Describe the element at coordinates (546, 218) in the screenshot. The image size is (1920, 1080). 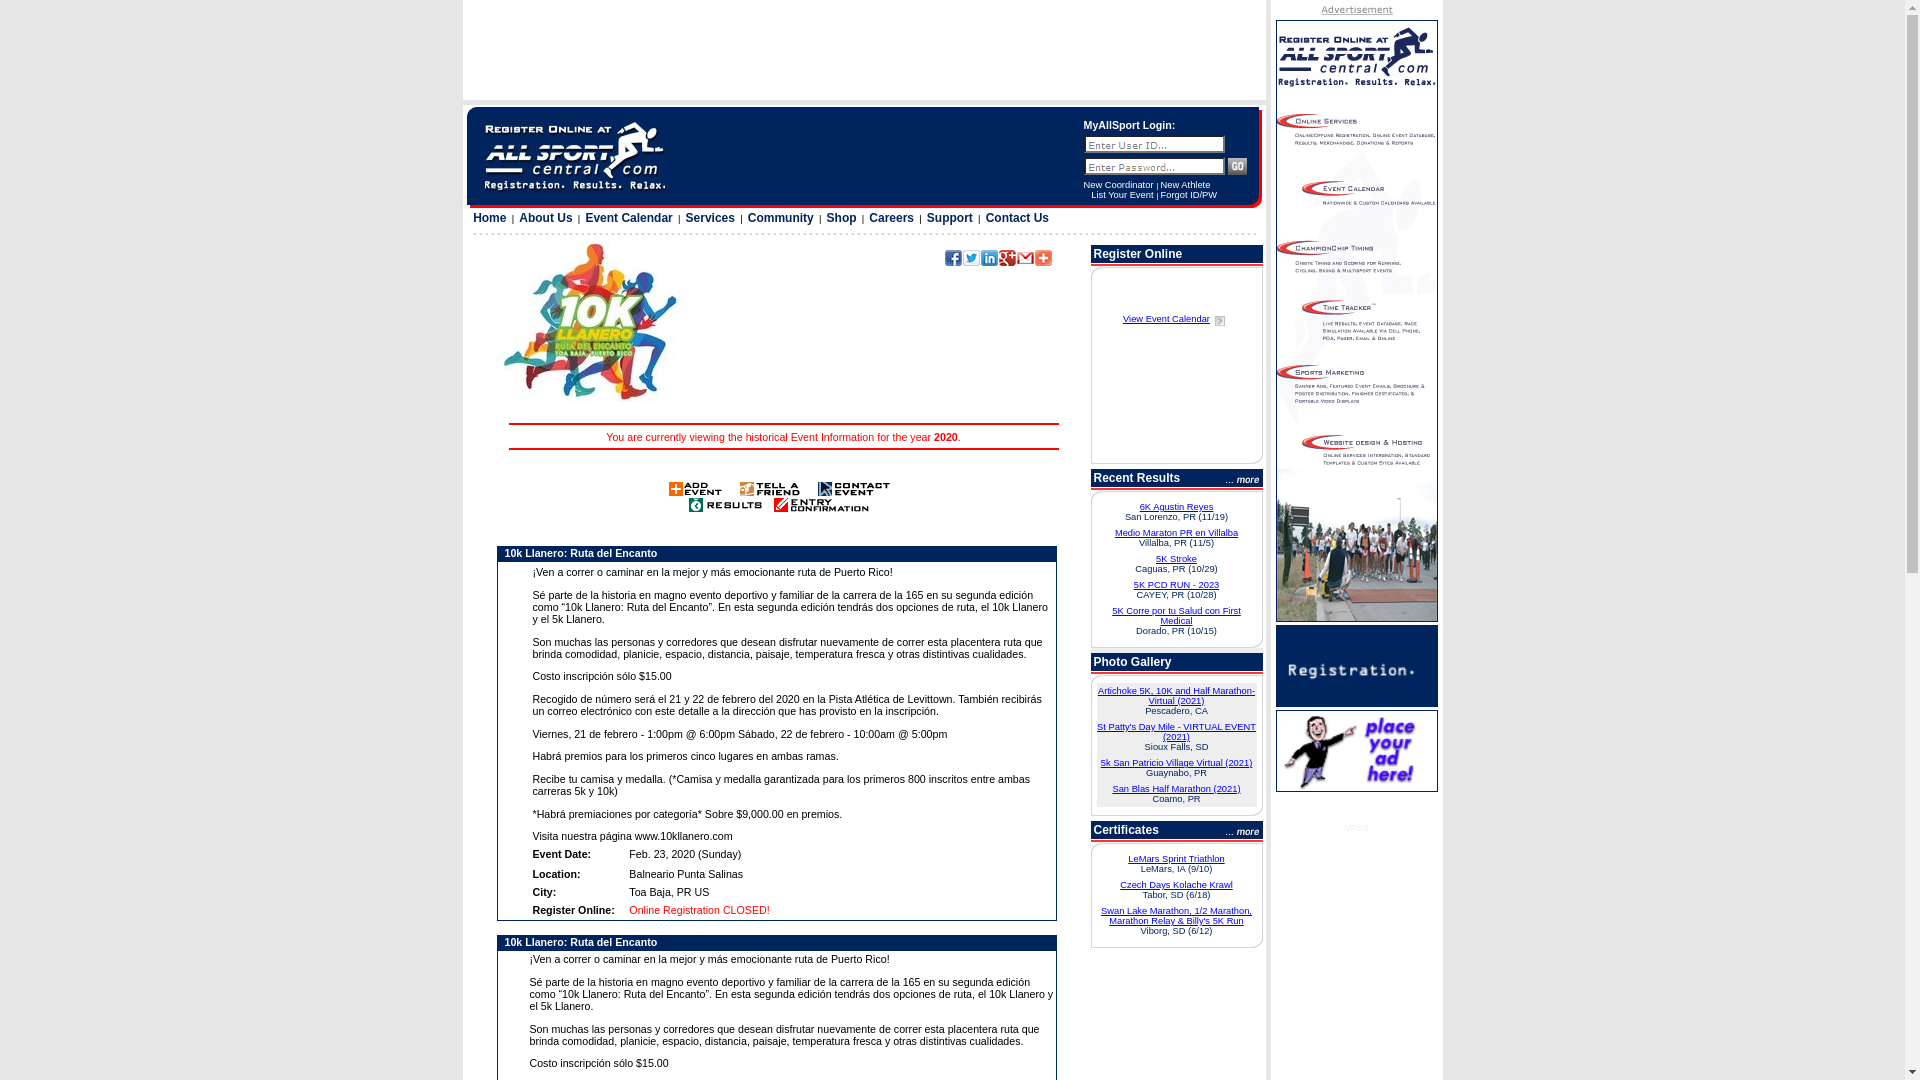
I see `About Us` at that location.